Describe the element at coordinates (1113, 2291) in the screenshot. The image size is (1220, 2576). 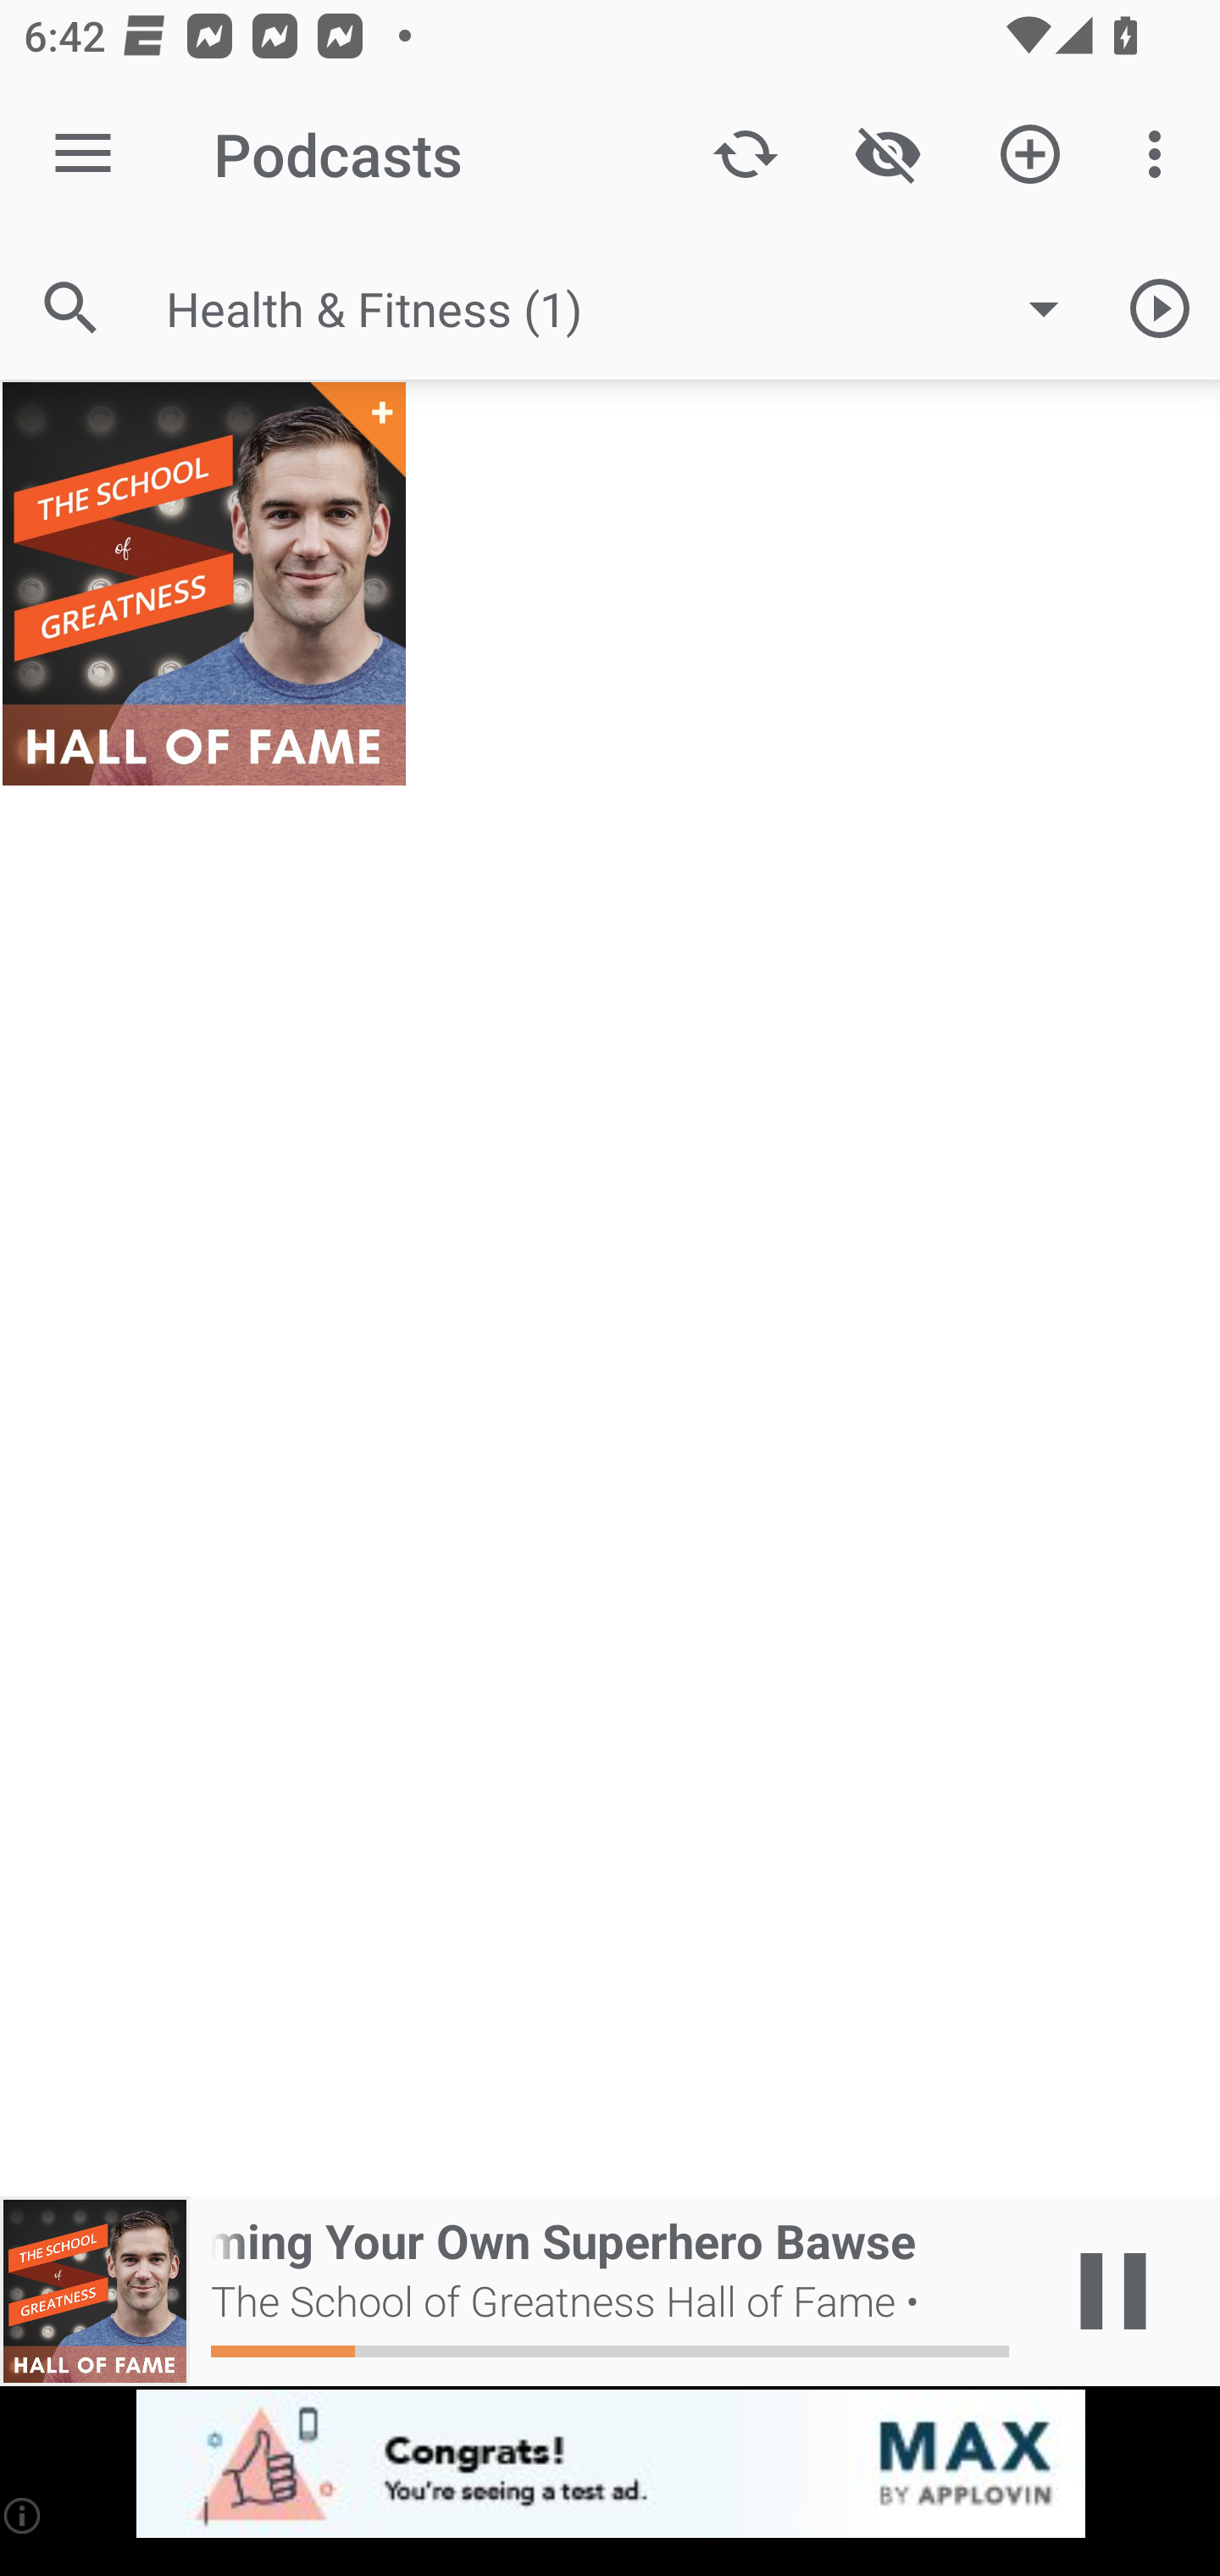
I see `Play / Pause` at that location.